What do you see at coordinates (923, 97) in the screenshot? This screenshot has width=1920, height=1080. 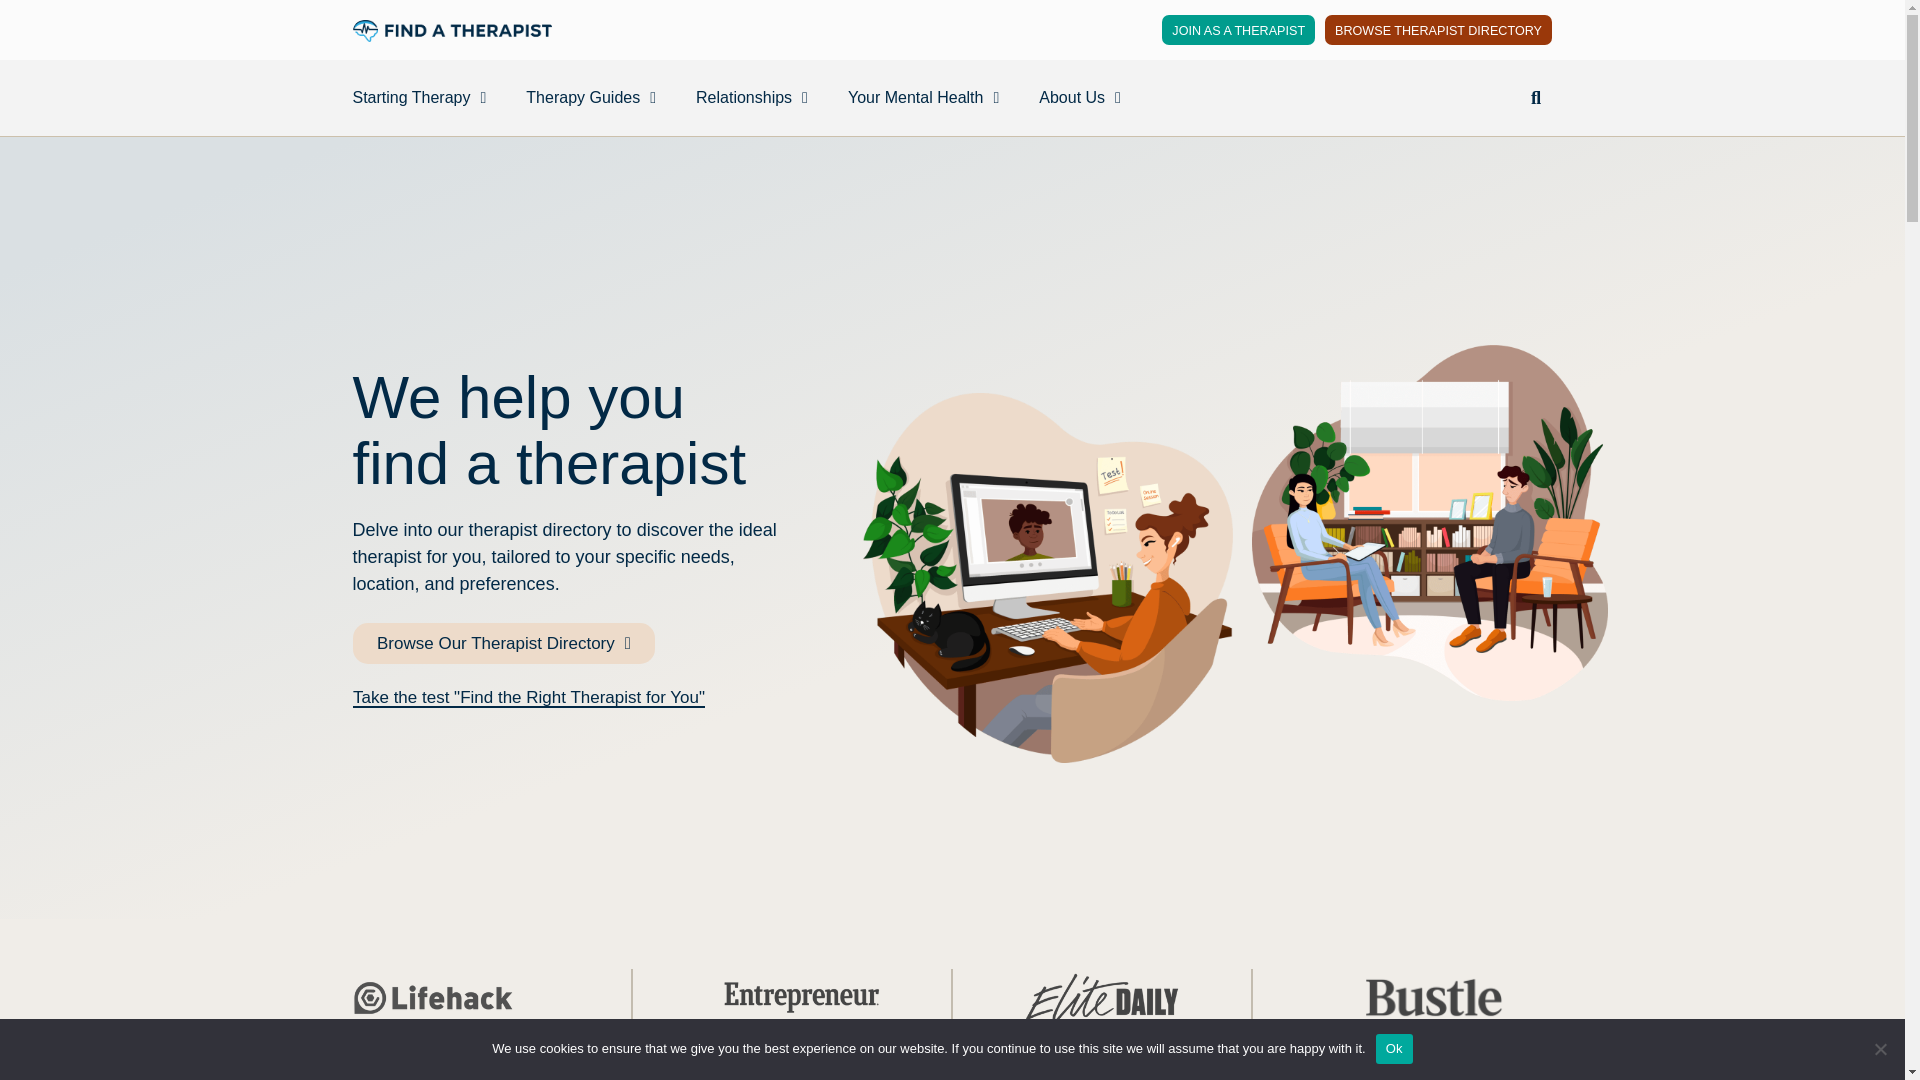 I see `Your Mental Health` at bounding box center [923, 97].